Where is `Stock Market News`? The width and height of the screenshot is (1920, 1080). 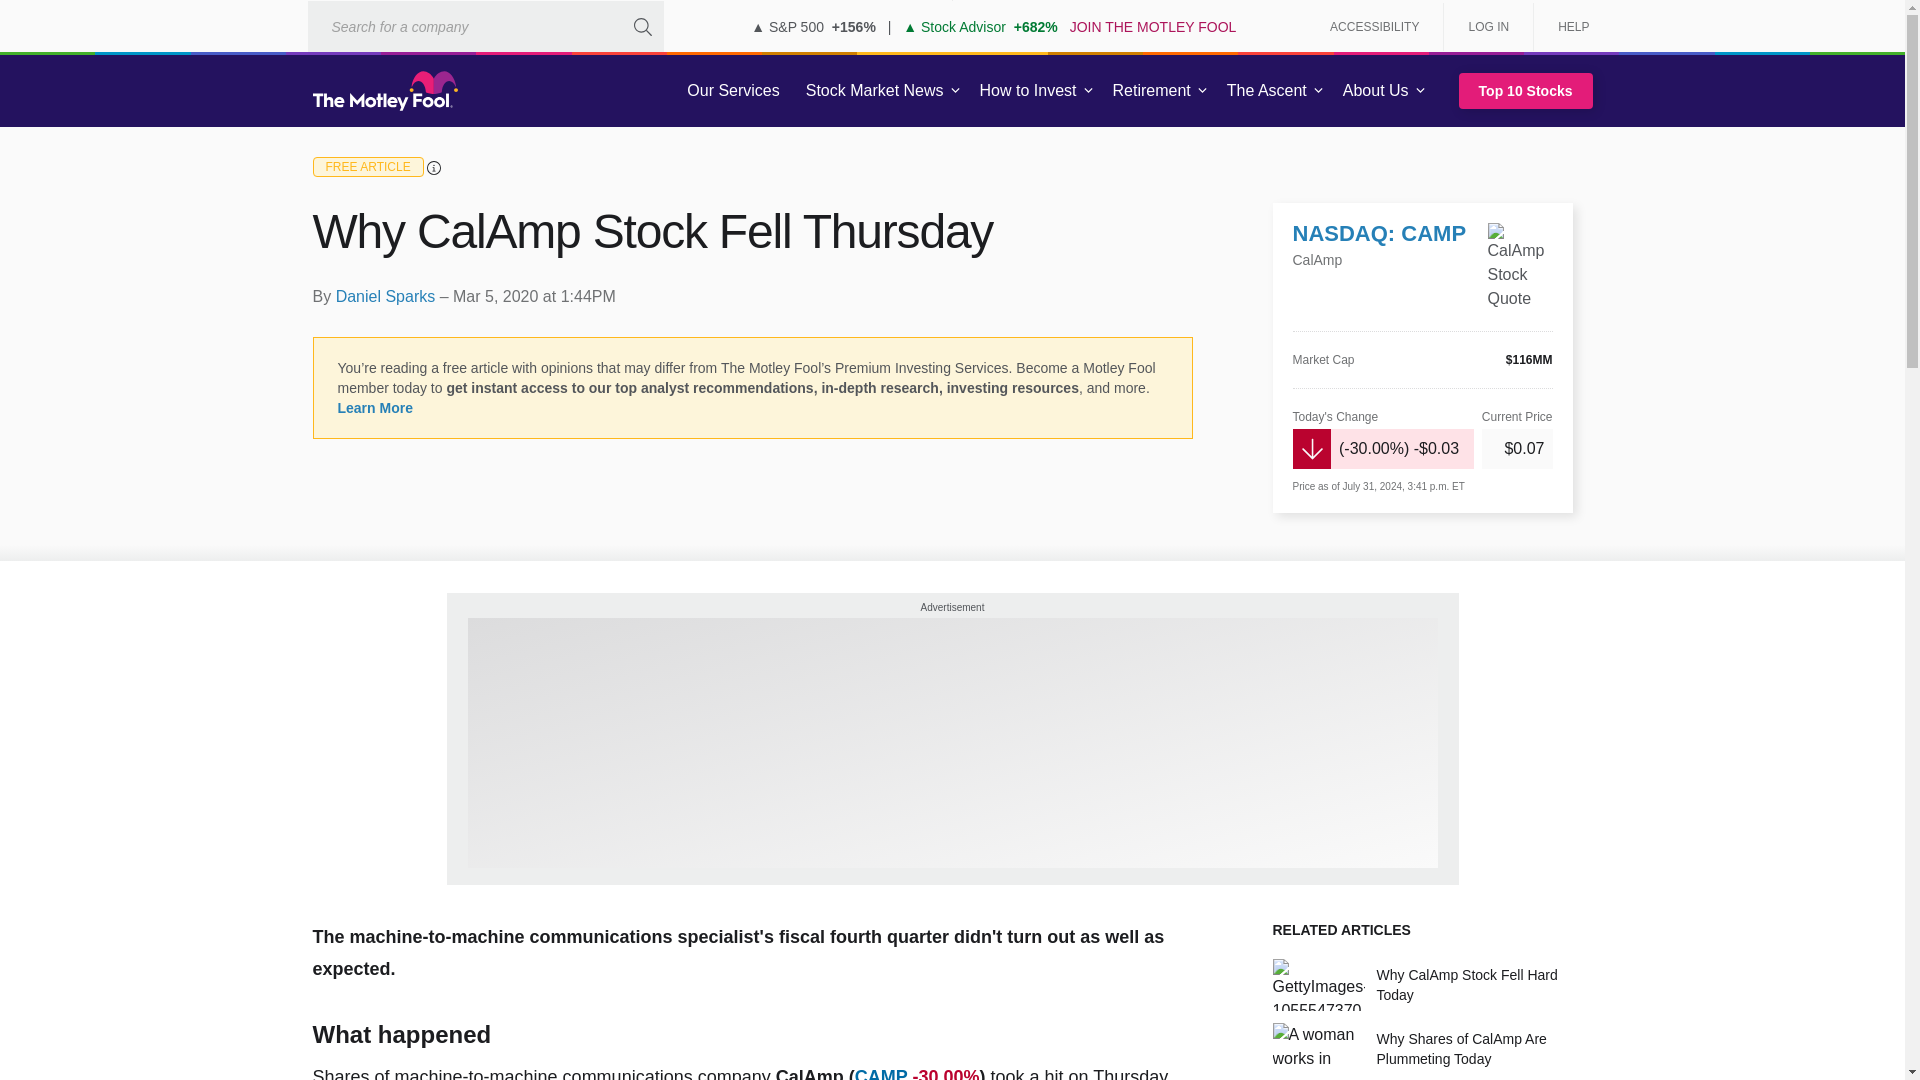
Stock Market News is located at coordinates (874, 91).